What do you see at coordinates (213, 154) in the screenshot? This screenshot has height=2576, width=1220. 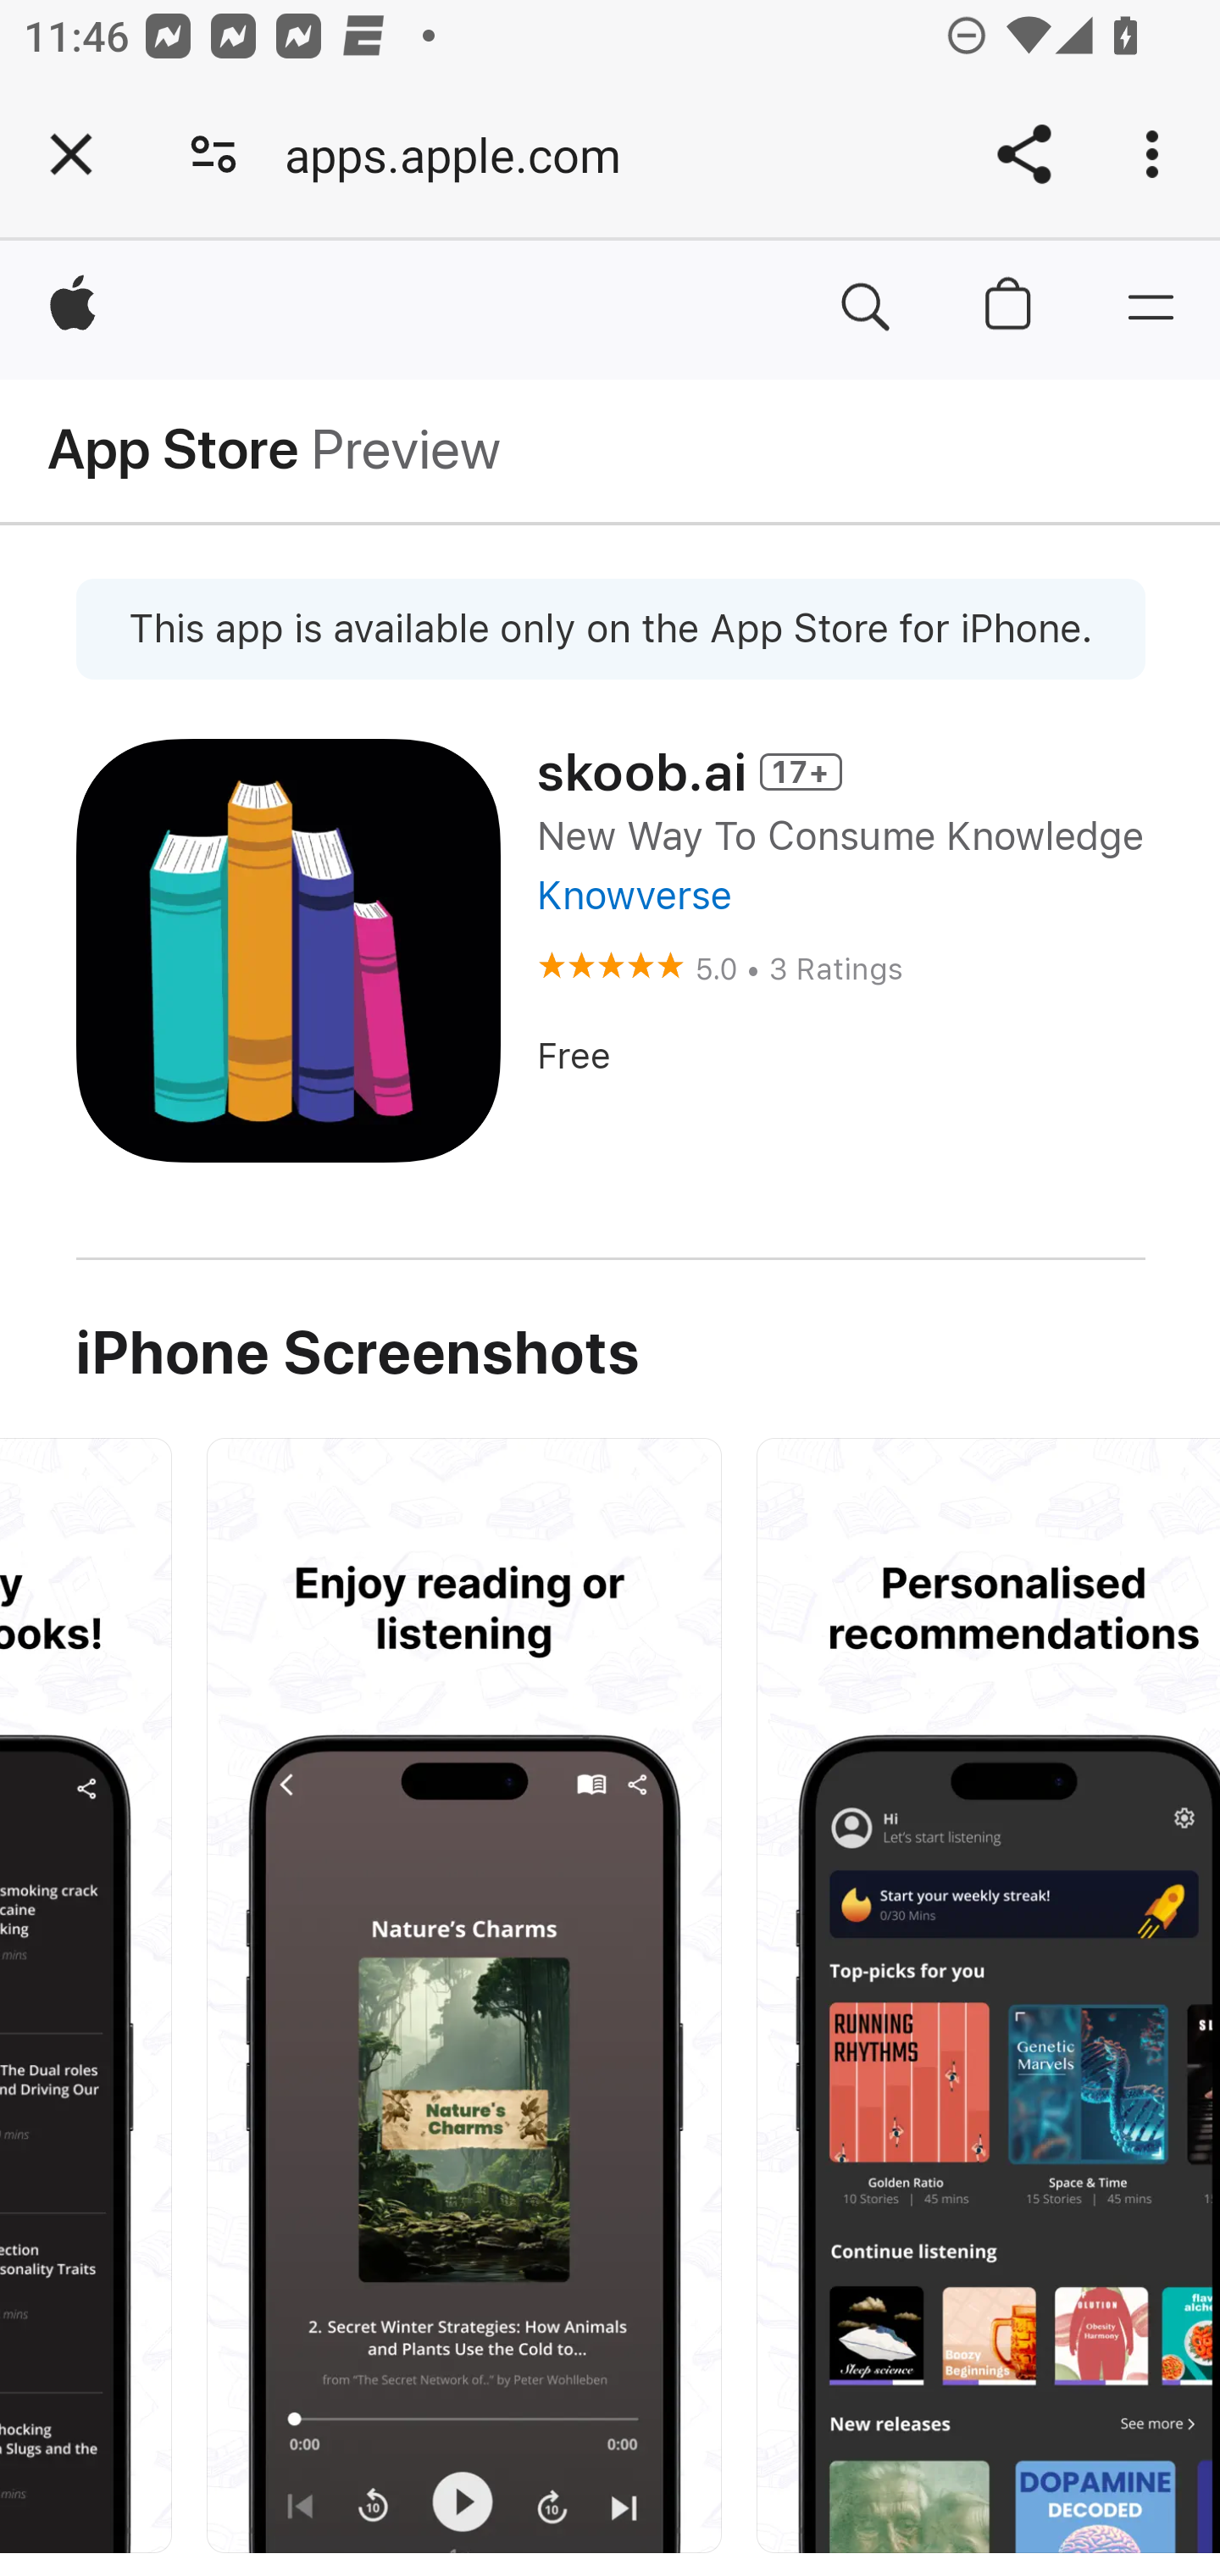 I see `Connection is secure` at bounding box center [213, 154].